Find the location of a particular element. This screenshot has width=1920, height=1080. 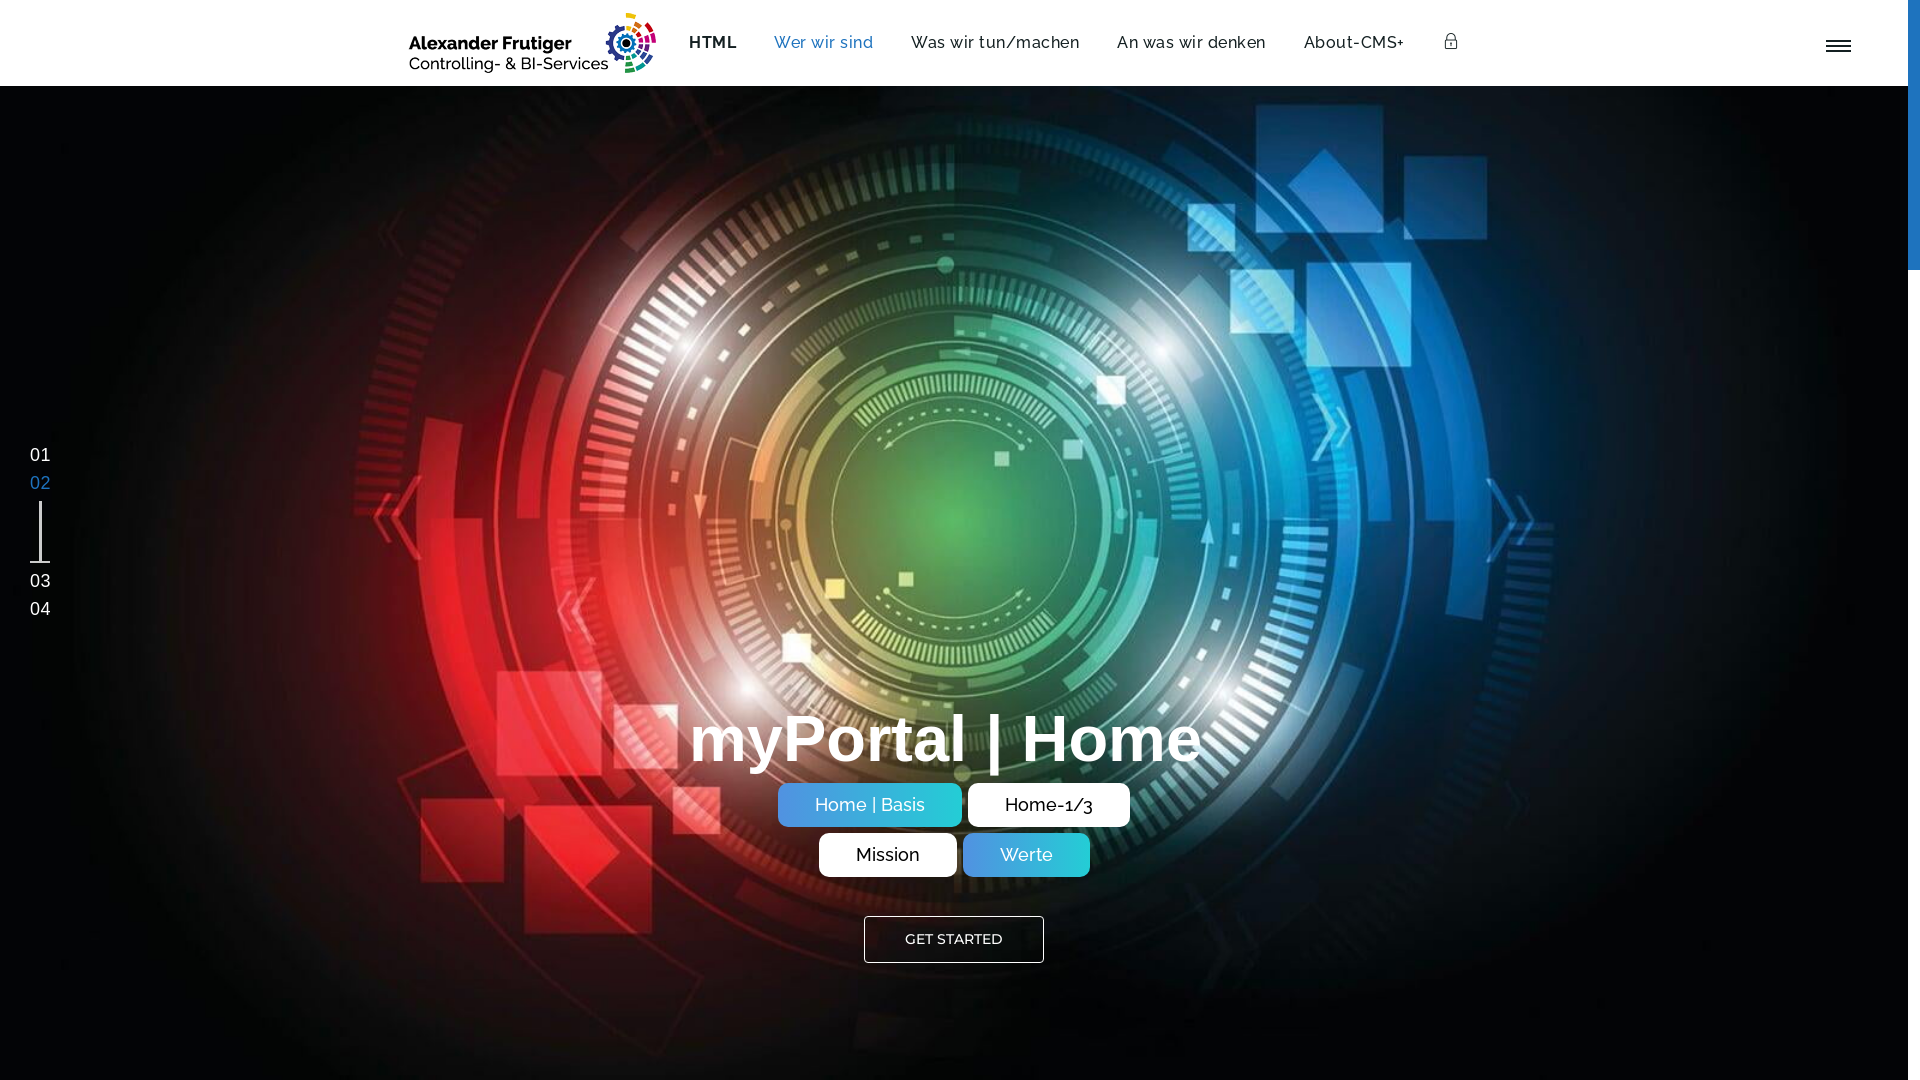

GET STARTED is located at coordinates (954, 940).